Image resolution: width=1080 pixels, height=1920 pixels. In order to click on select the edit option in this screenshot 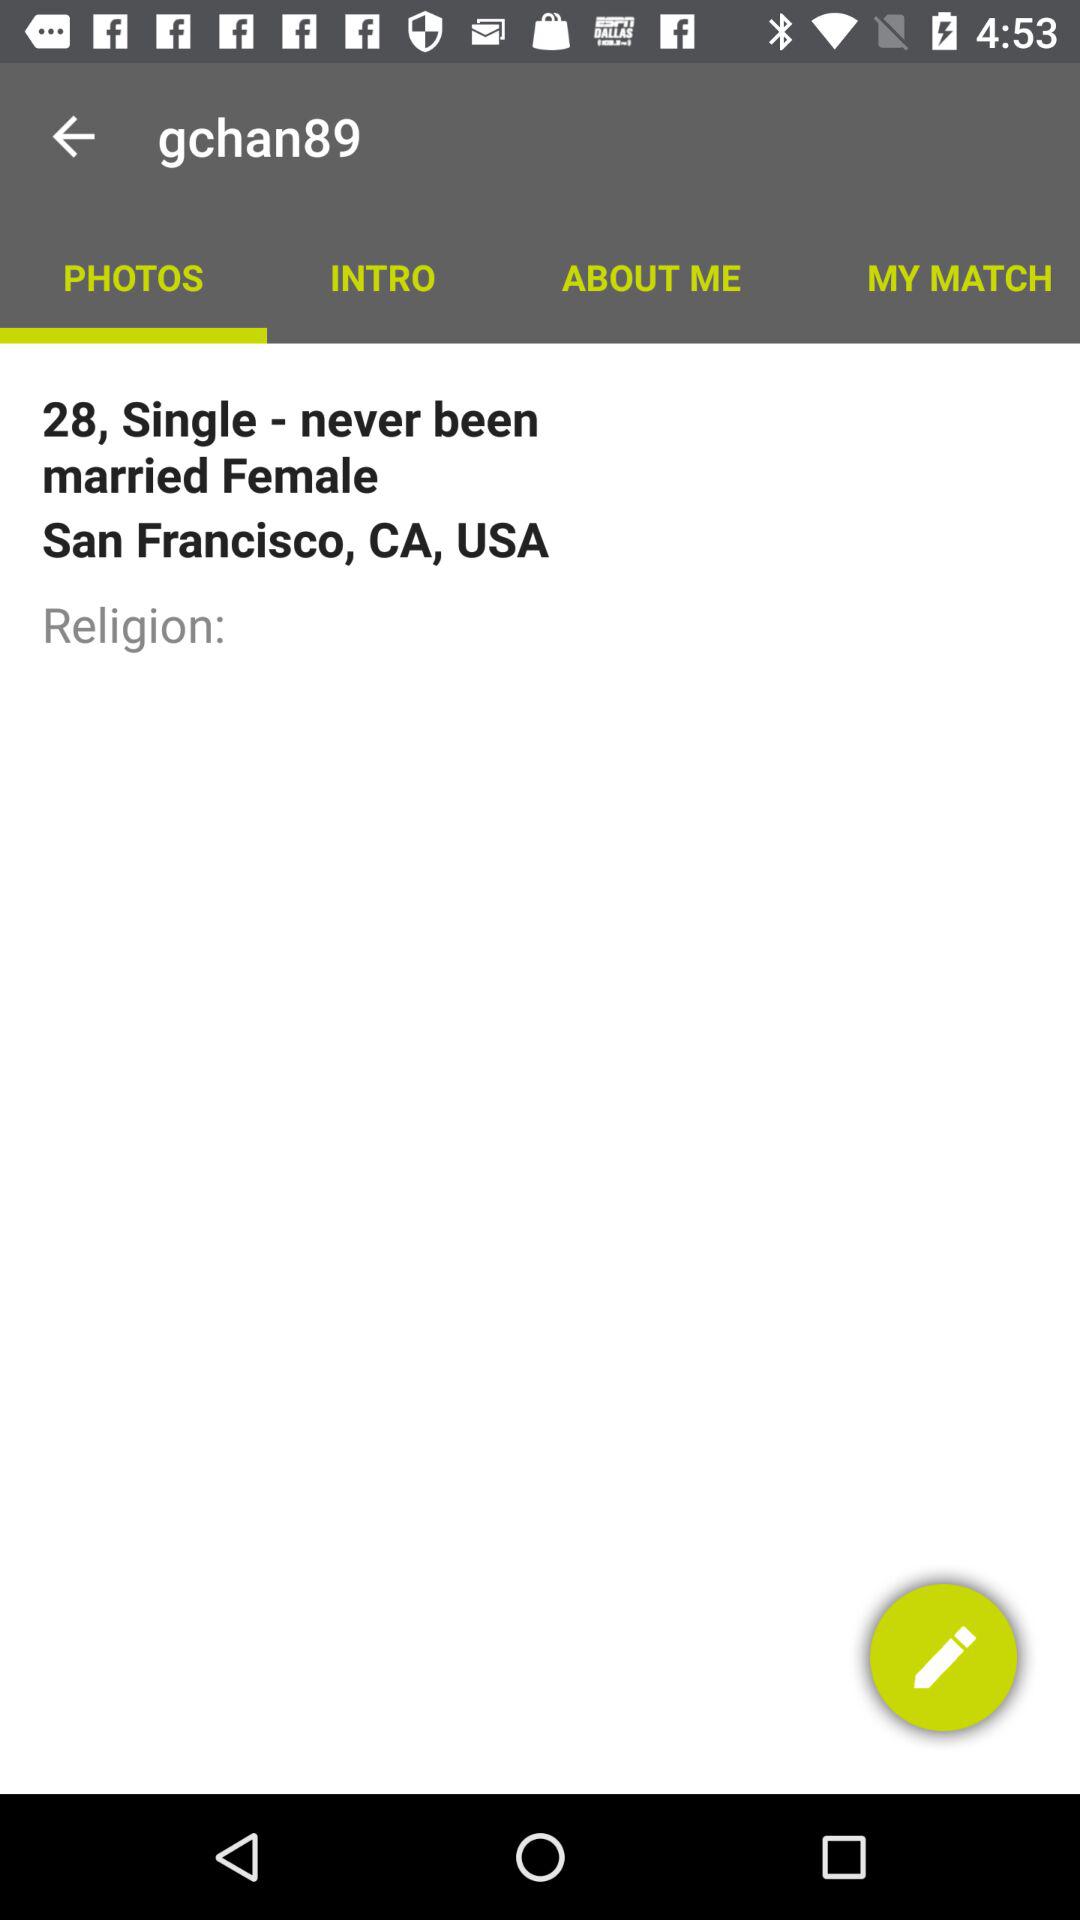, I will do `click(944, 1658)`.